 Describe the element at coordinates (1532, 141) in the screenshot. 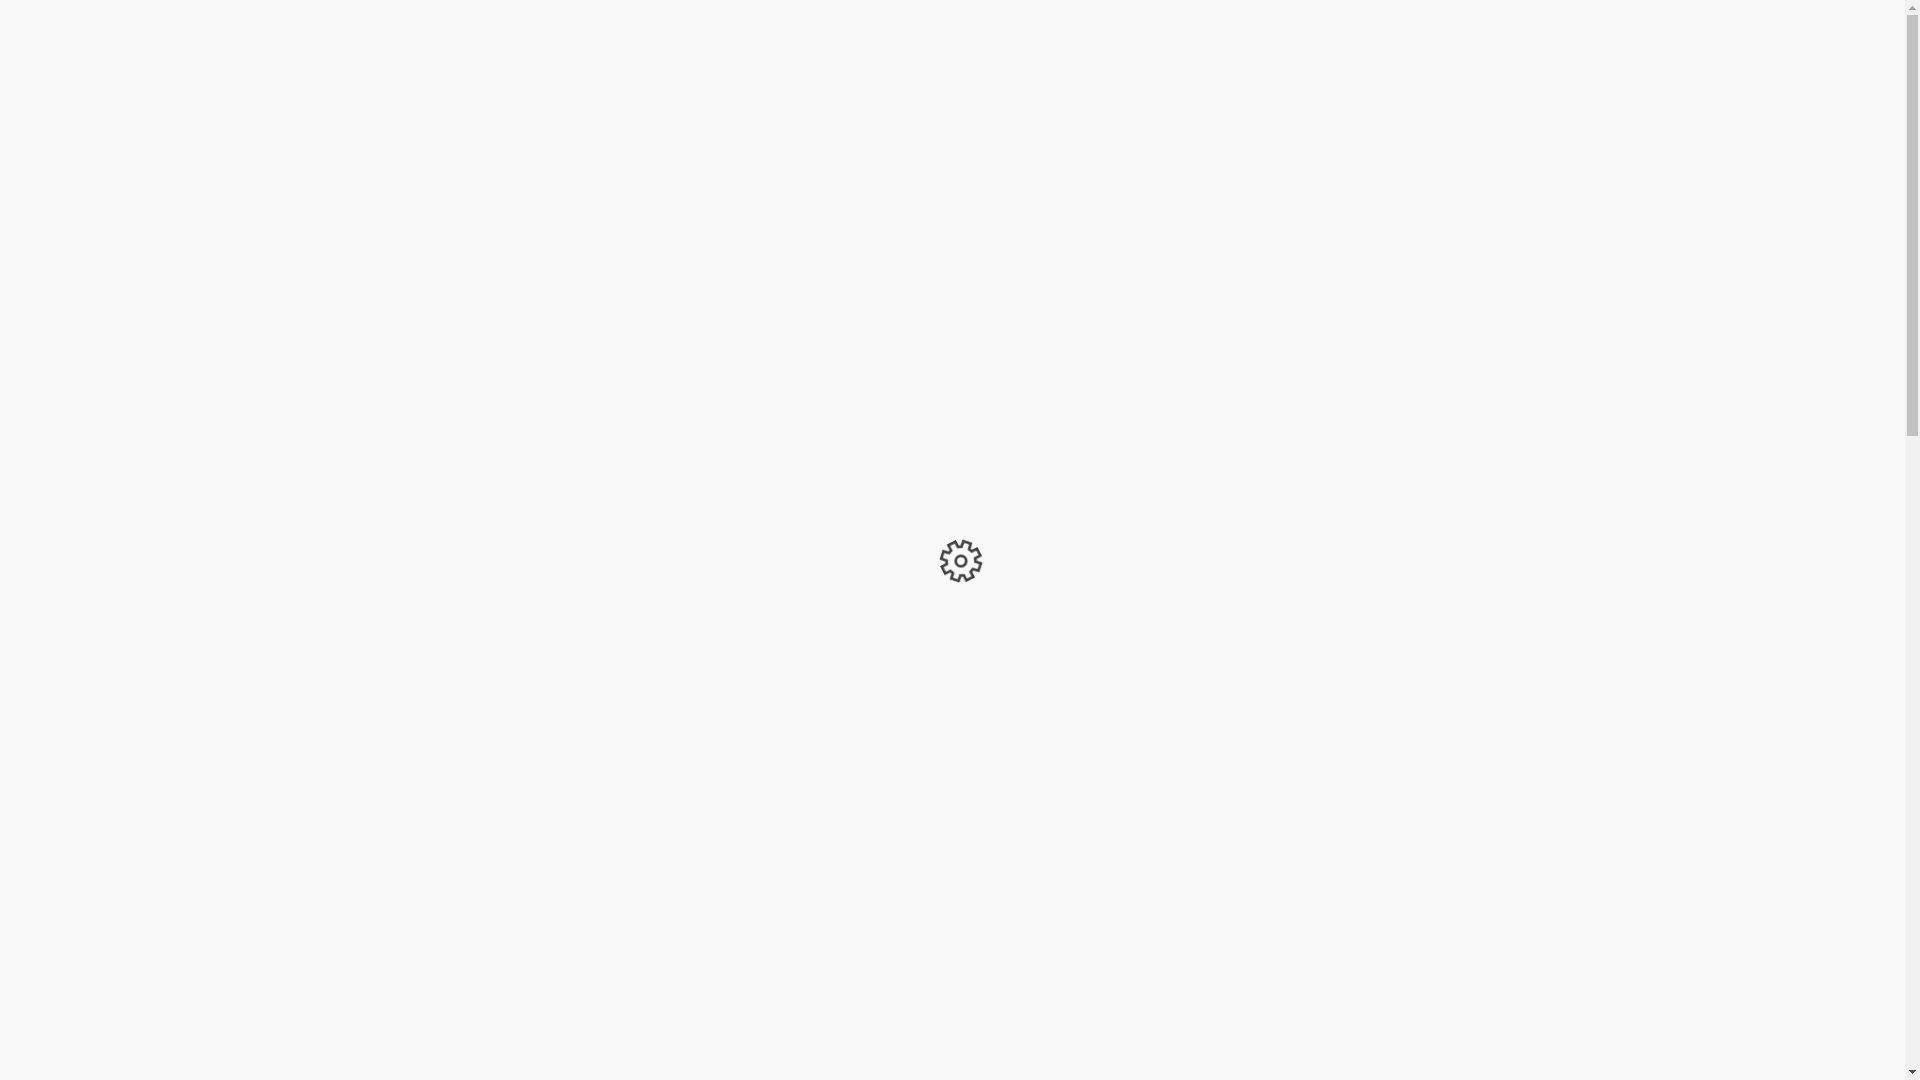

I see `REVIEWS` at that location.